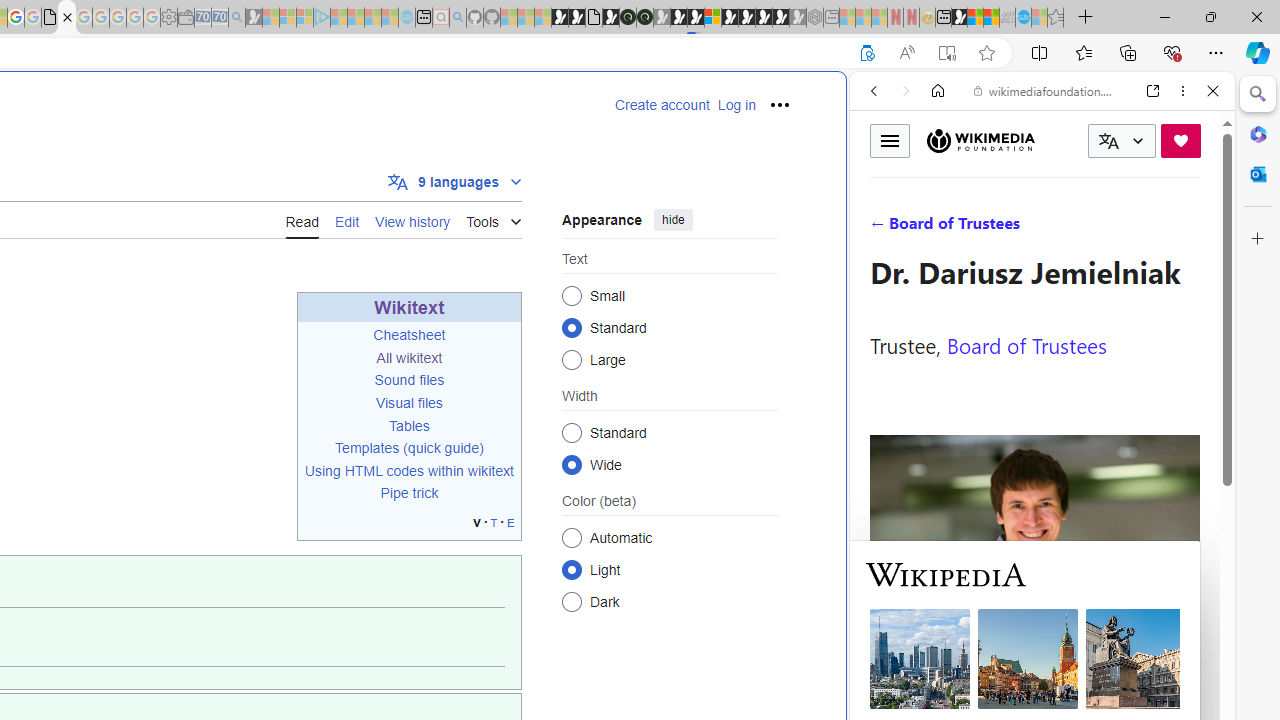 The image size is (1280, 720). What do you see at coordinates (66, 18) in the screenshot?
I see `Template:Wikitext navbox - Wikipedia` at bounding box center [66, 18].